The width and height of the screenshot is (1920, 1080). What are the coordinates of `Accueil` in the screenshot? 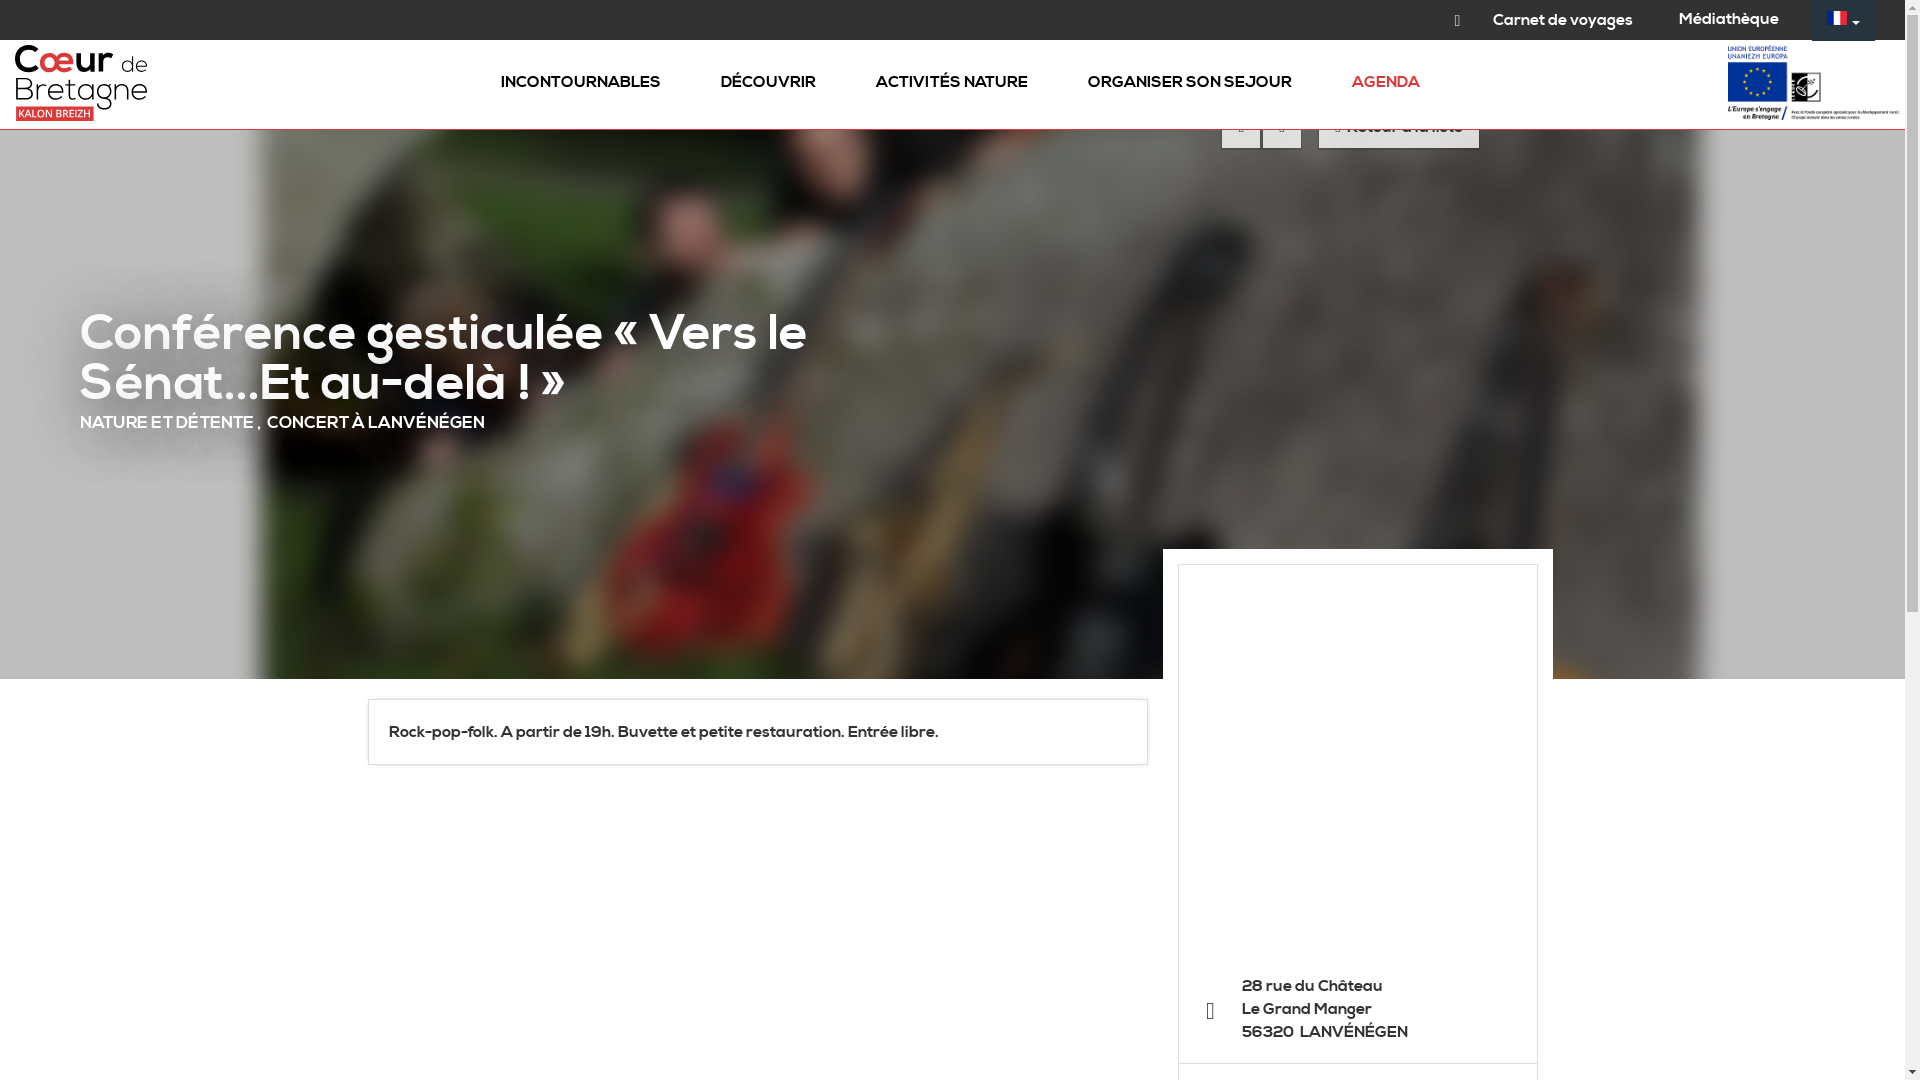 It's located at (70, 43).